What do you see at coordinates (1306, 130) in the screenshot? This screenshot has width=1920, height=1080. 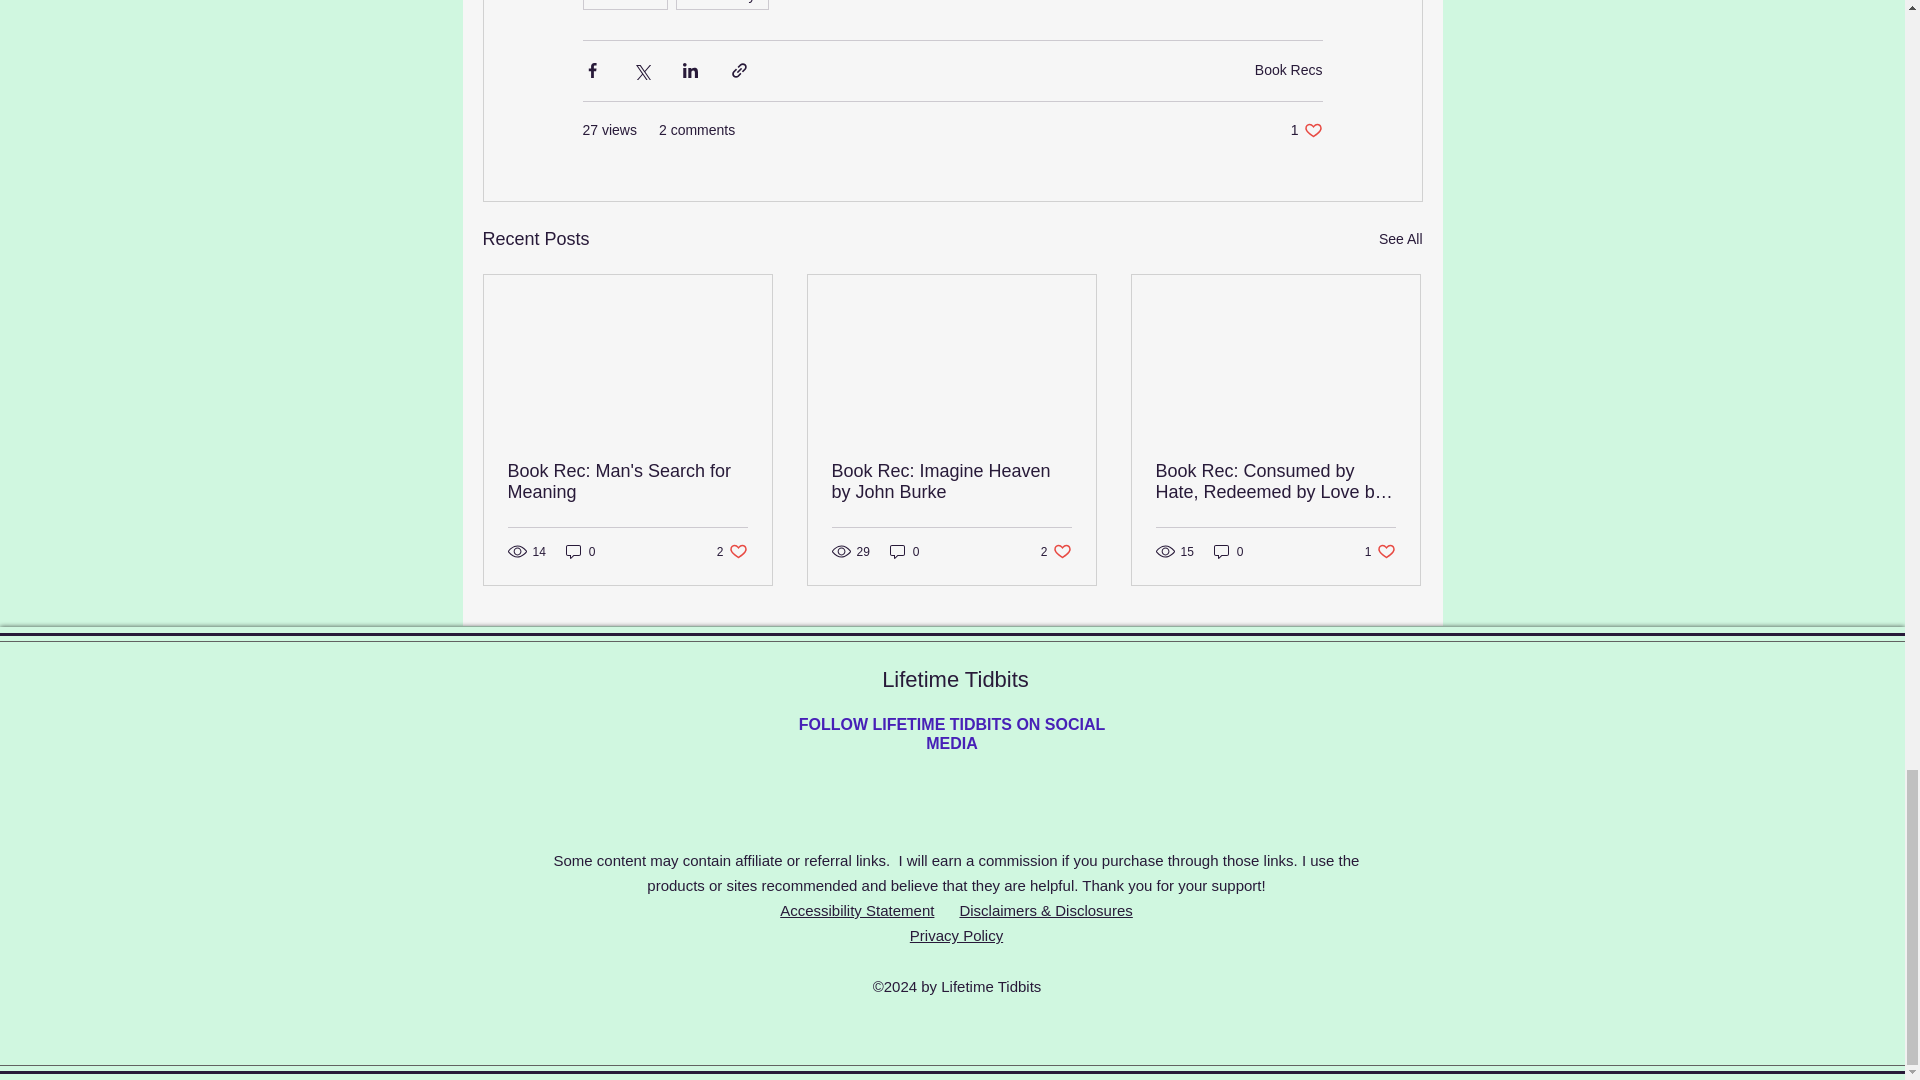 I see `Book Recs` at bounding box center [1306, 130].